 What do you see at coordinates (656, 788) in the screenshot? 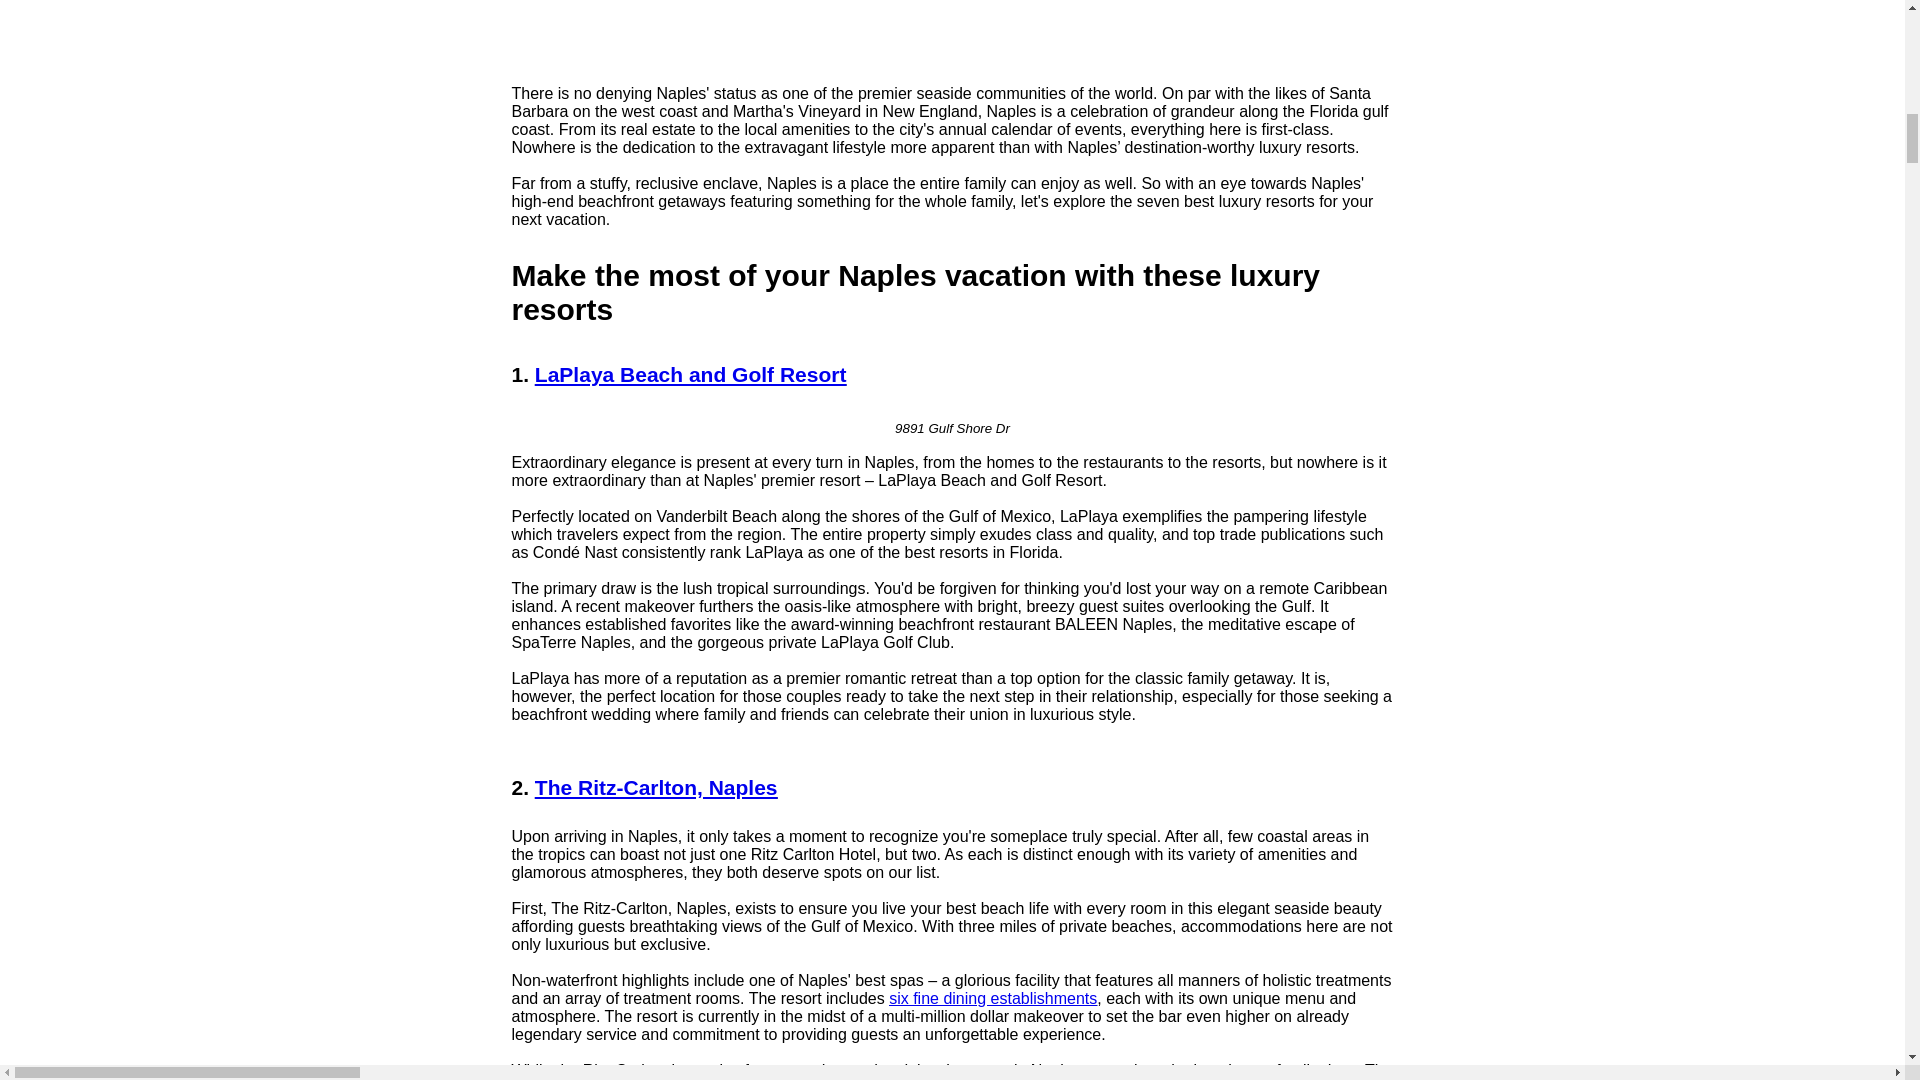
I see `The Ritz-Carlton, Naples` at bounding box center [656, 788].